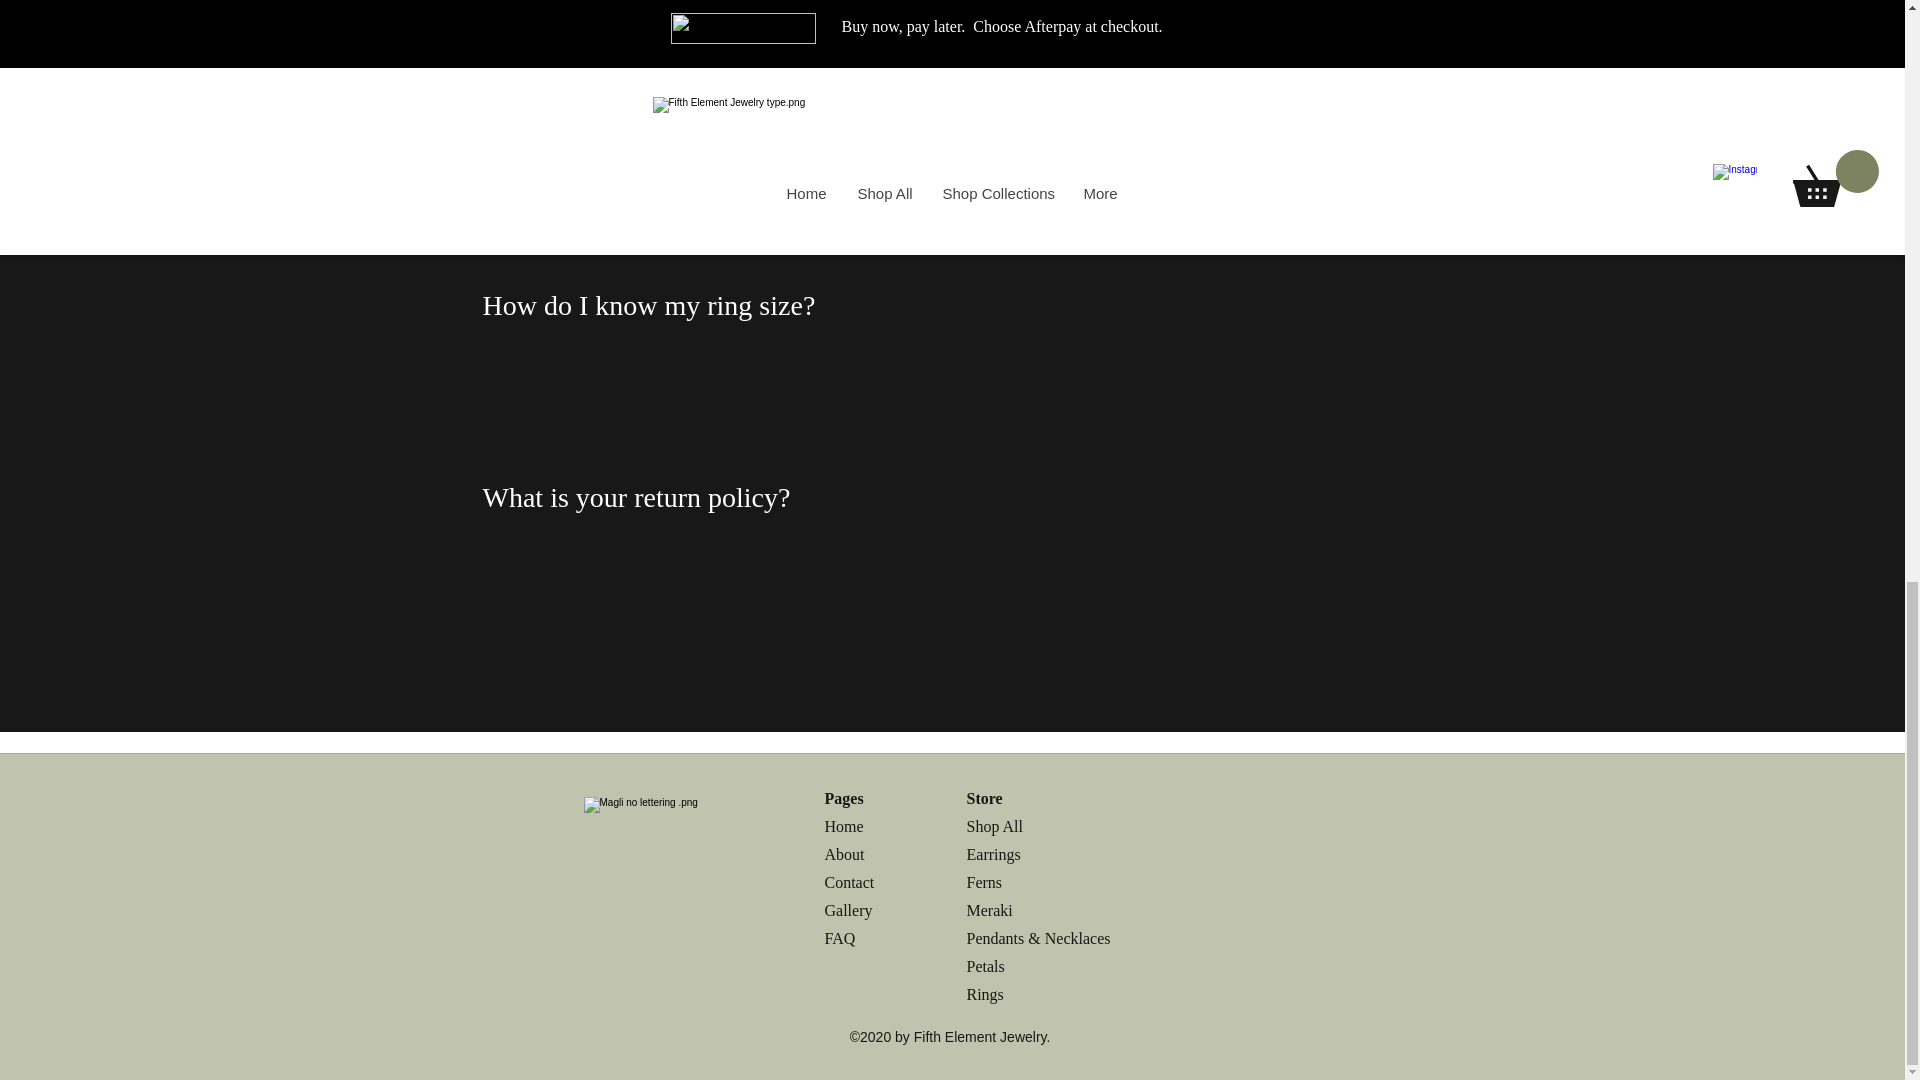 This screenshot has height=1080, width=1920. Describe the element at coordinates (986, 966) in the screenshot. I see `Petals ` at that location.